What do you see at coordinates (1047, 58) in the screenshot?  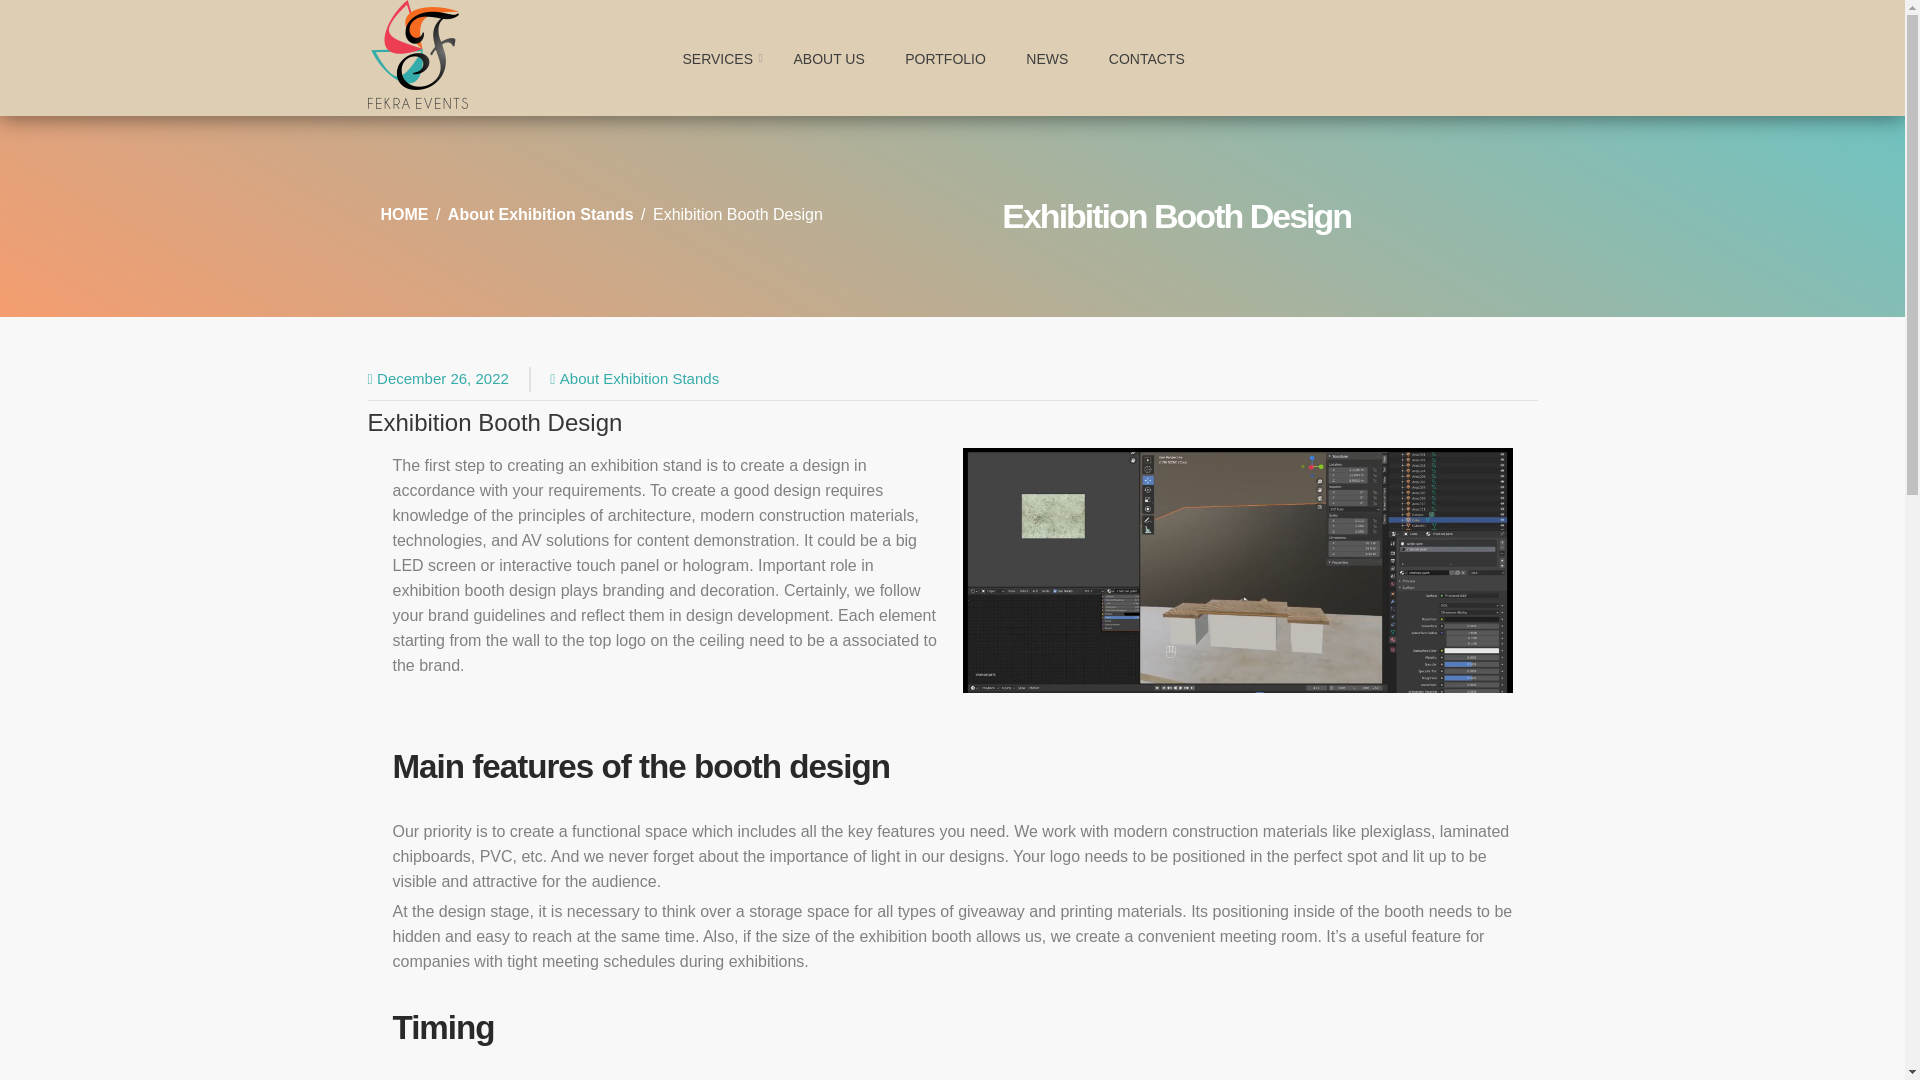 I see `NEWS` at bounding box center [1047, 58].